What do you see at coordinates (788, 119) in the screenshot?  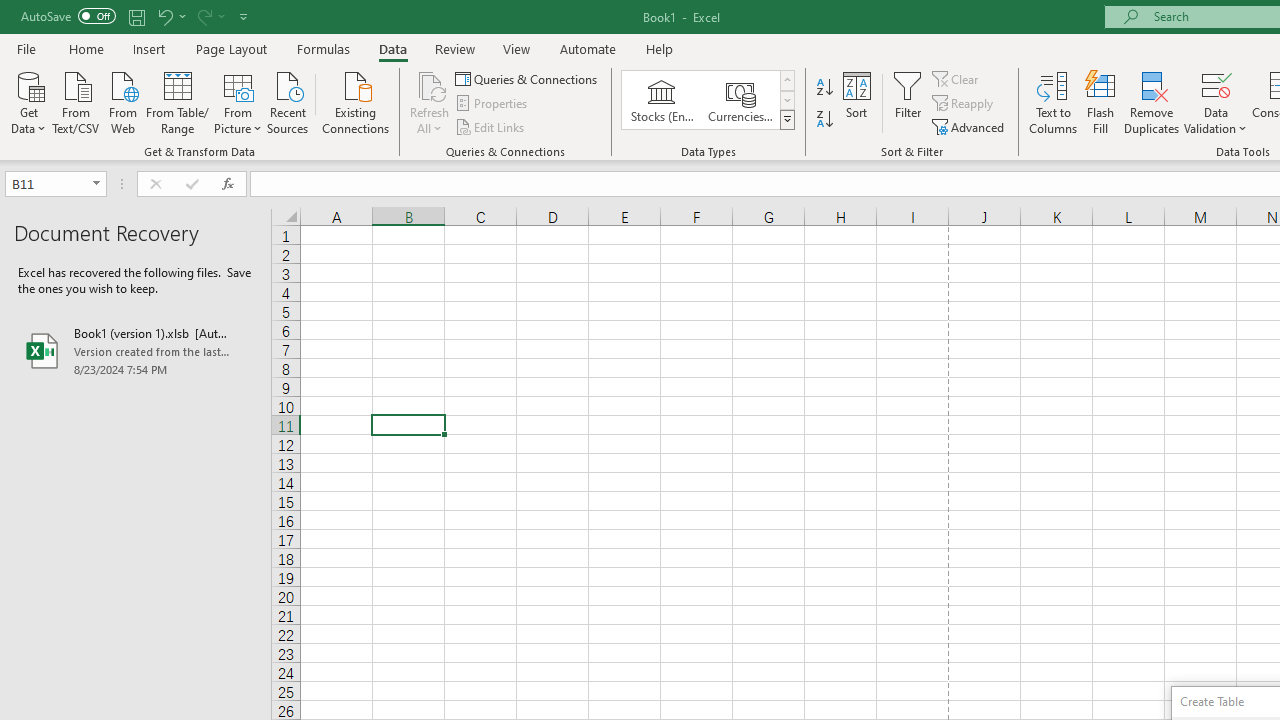 I see `Class: NetUIImage` at bounding box center [788, 119].